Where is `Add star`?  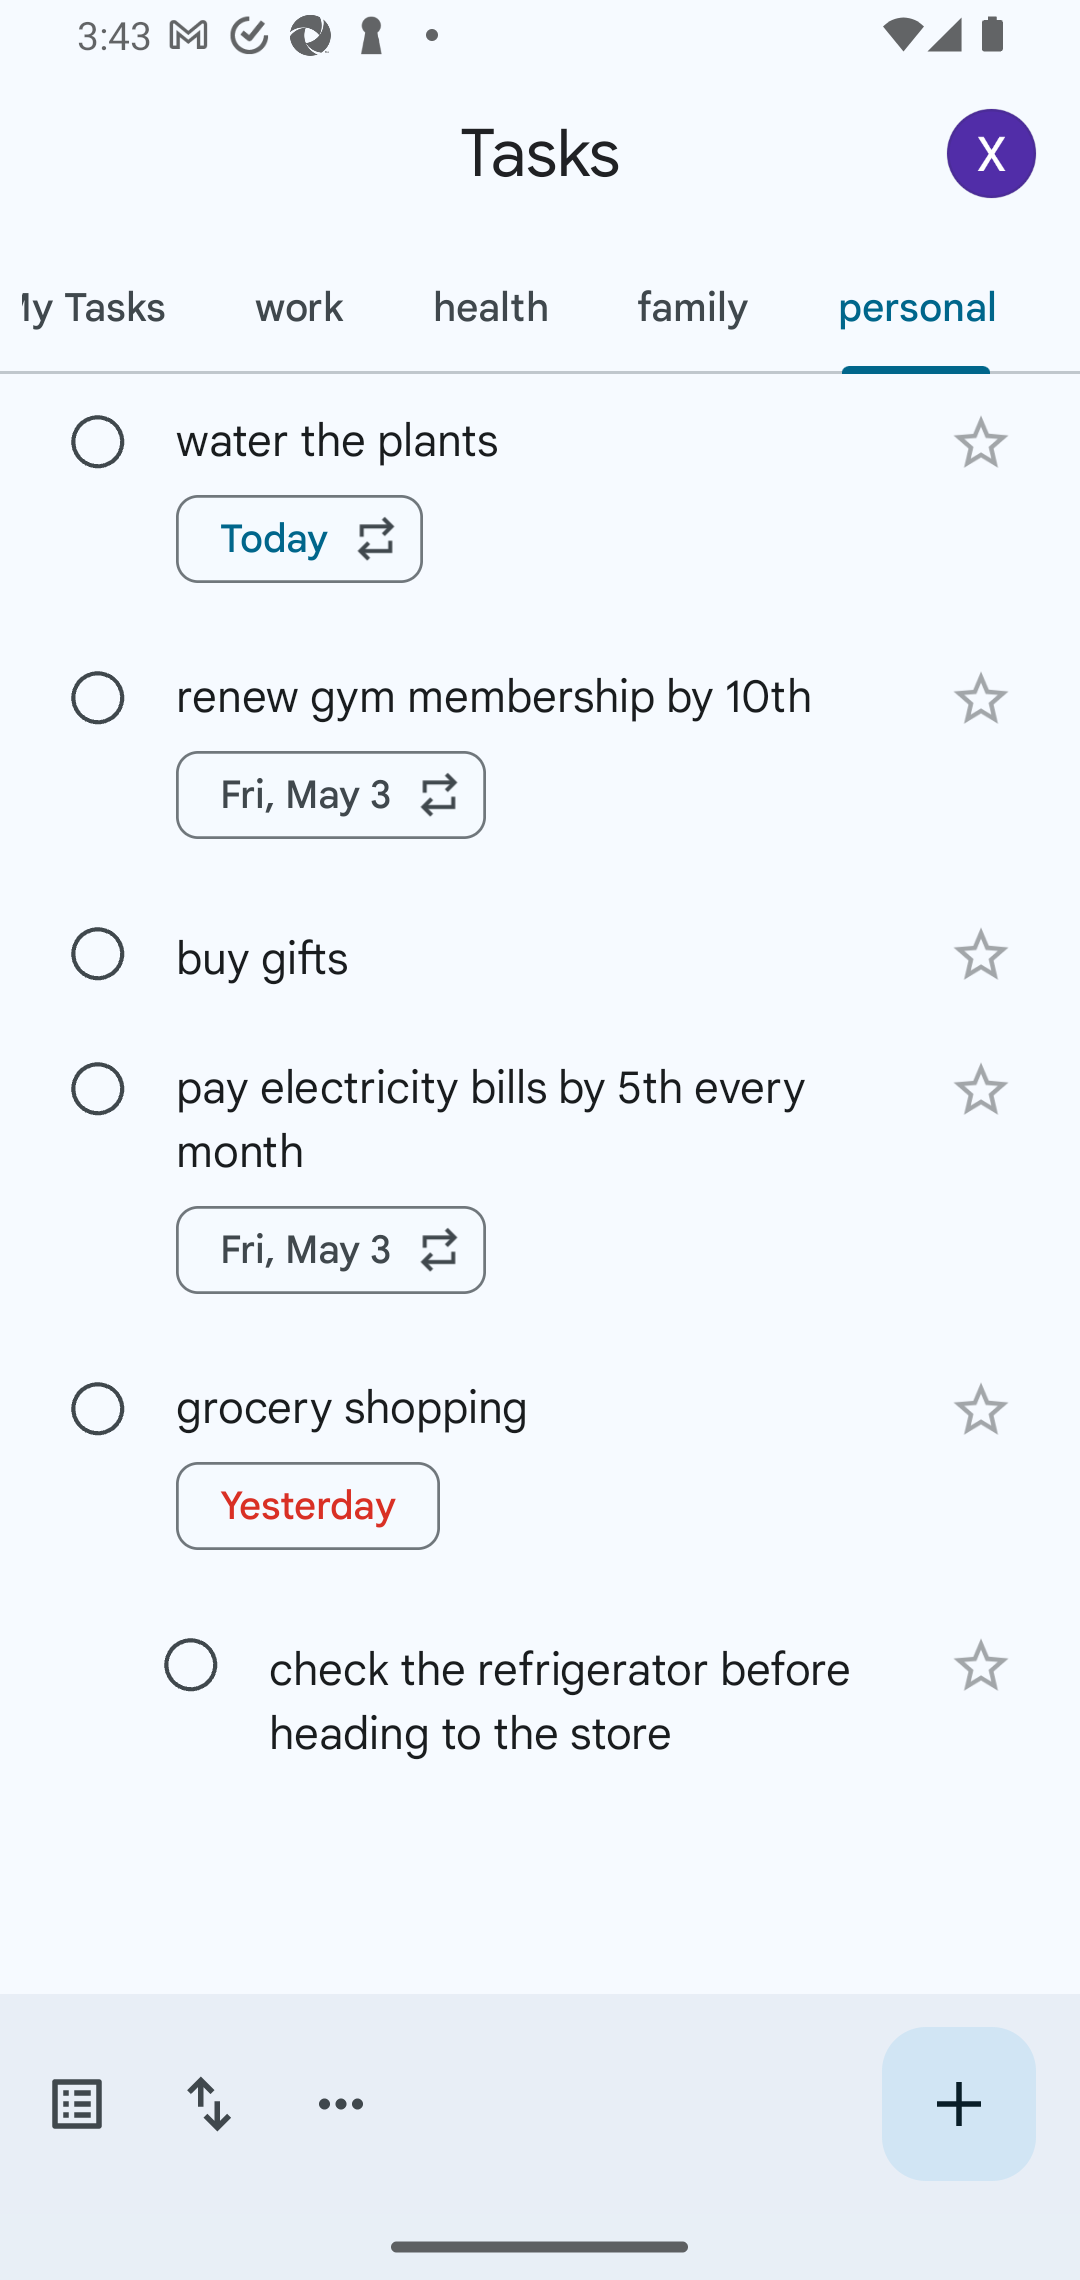 Add star is located at coordinates (980, 1089).